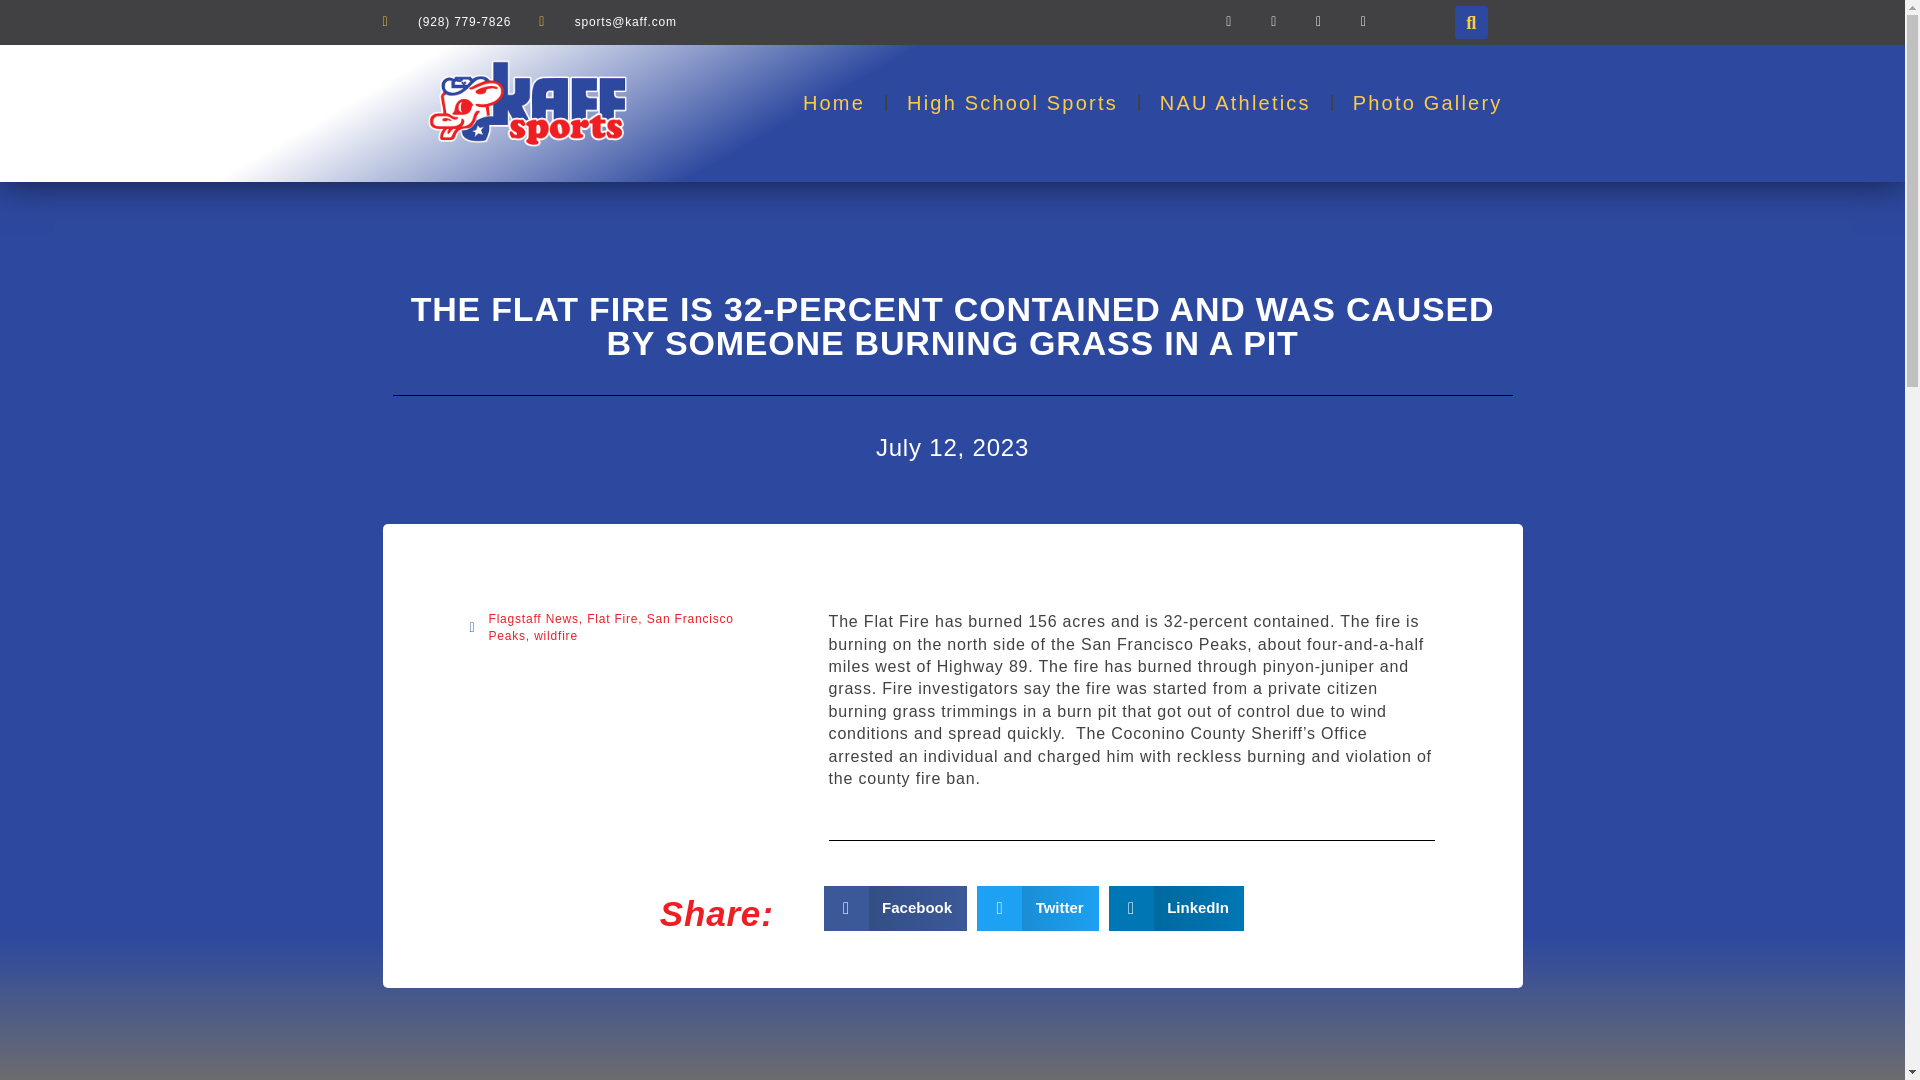 This screenshot has height=1080, width=1920. I want to click on wildfire, so click(555, 635).